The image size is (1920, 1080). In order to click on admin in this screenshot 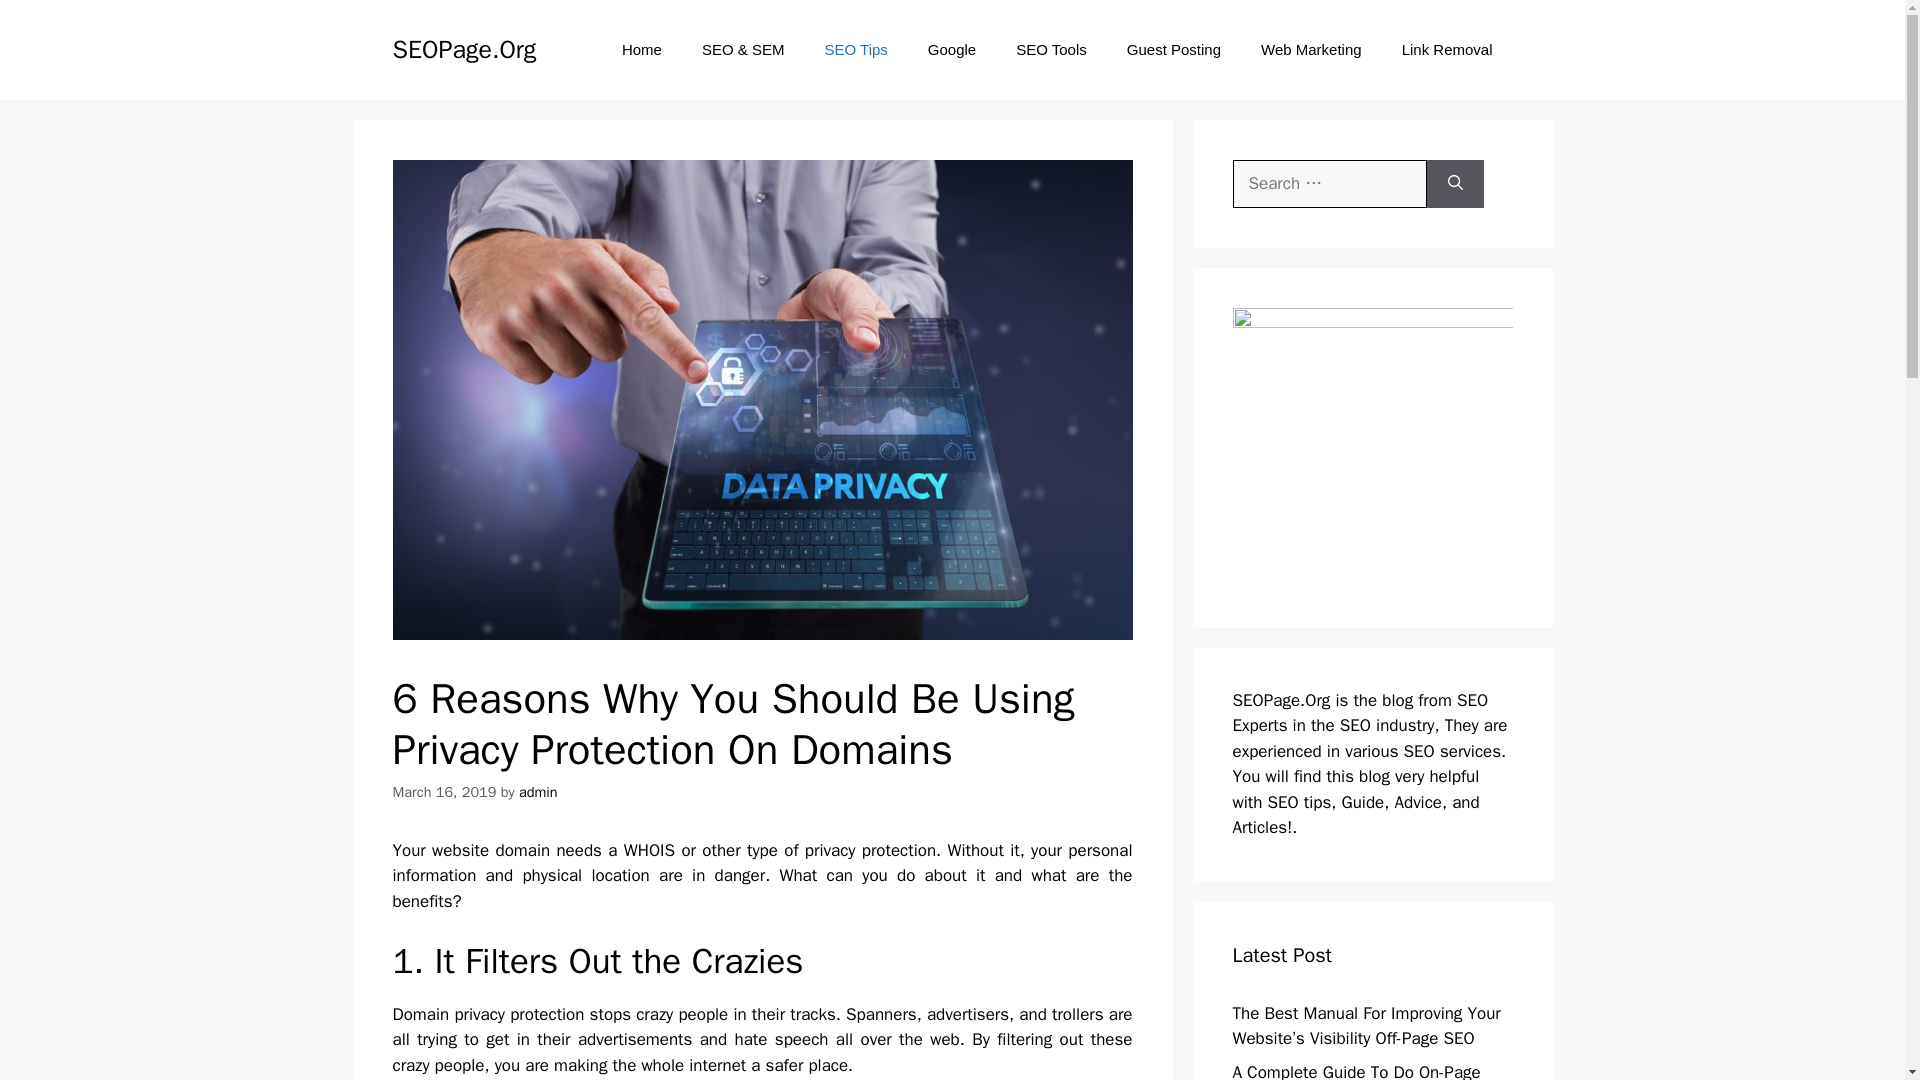, I will do `click(538, 792)`.